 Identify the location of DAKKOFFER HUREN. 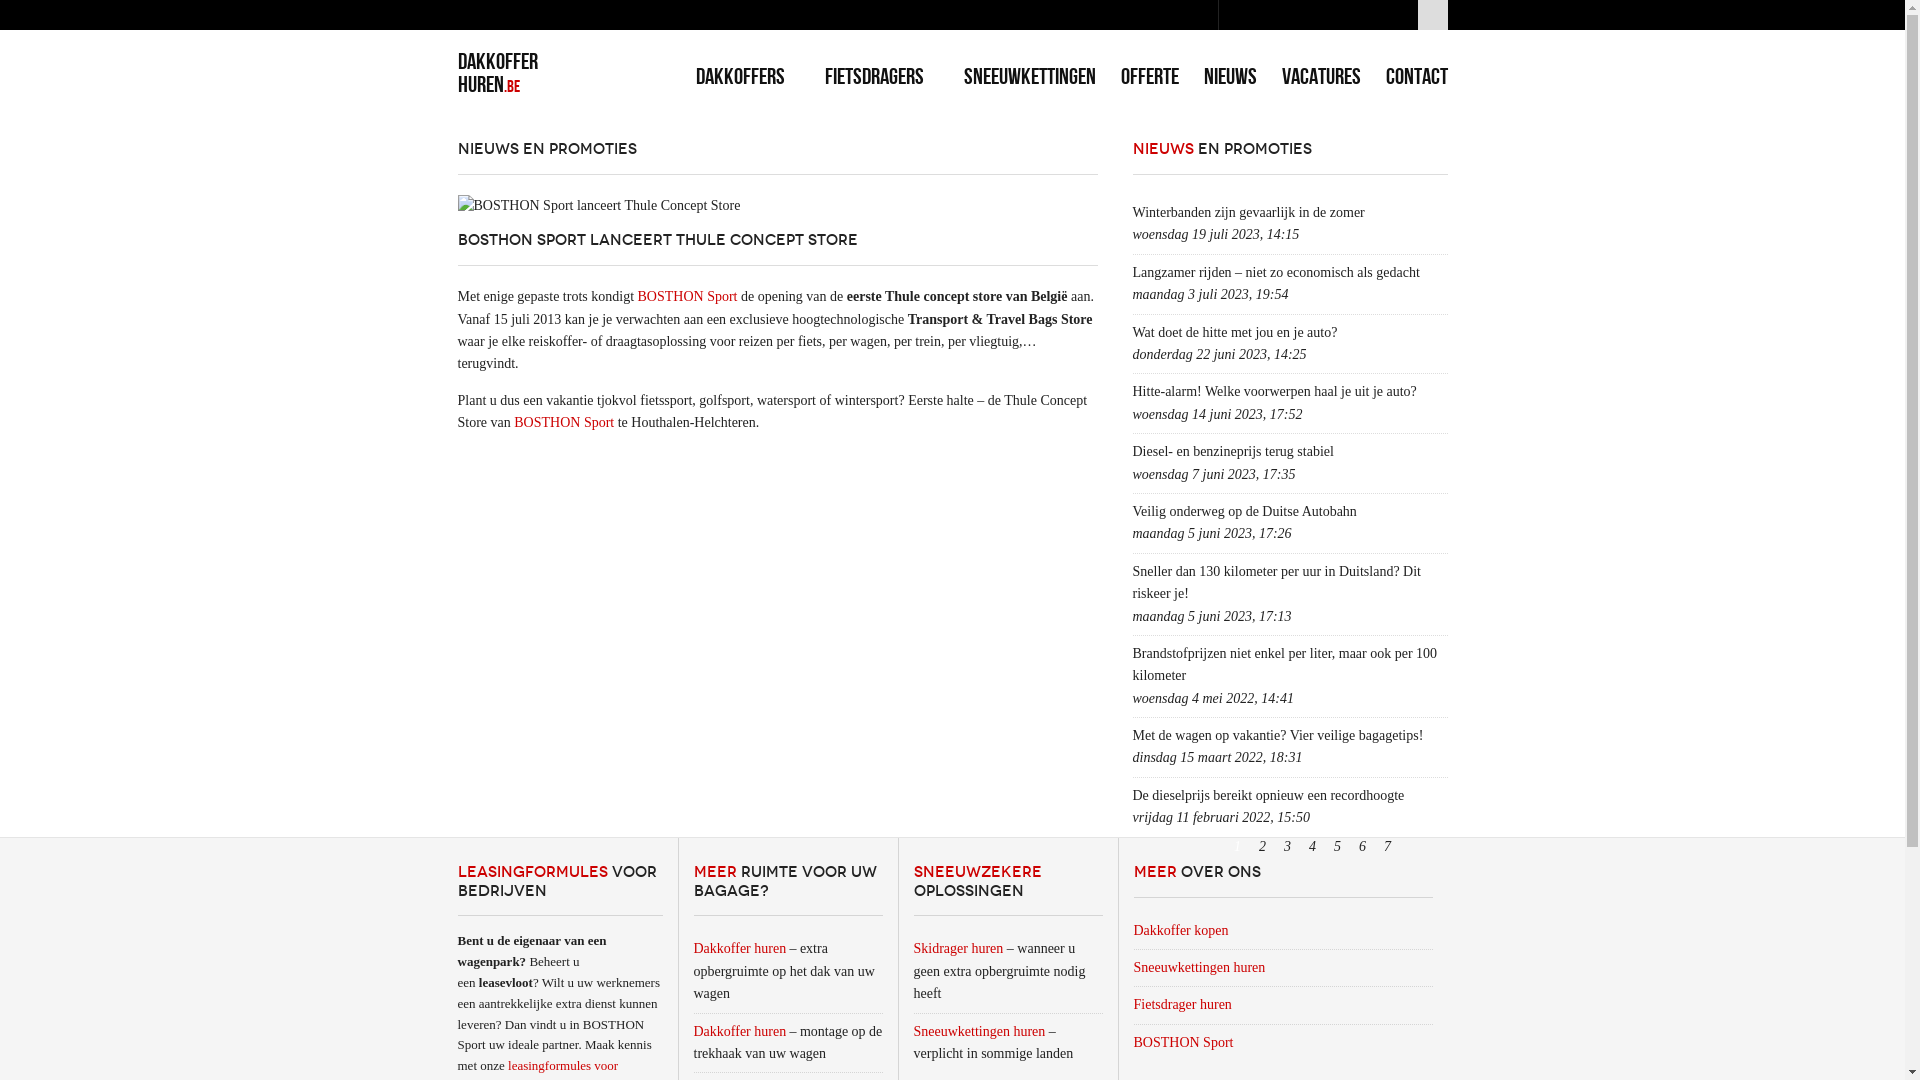
(498, 72).